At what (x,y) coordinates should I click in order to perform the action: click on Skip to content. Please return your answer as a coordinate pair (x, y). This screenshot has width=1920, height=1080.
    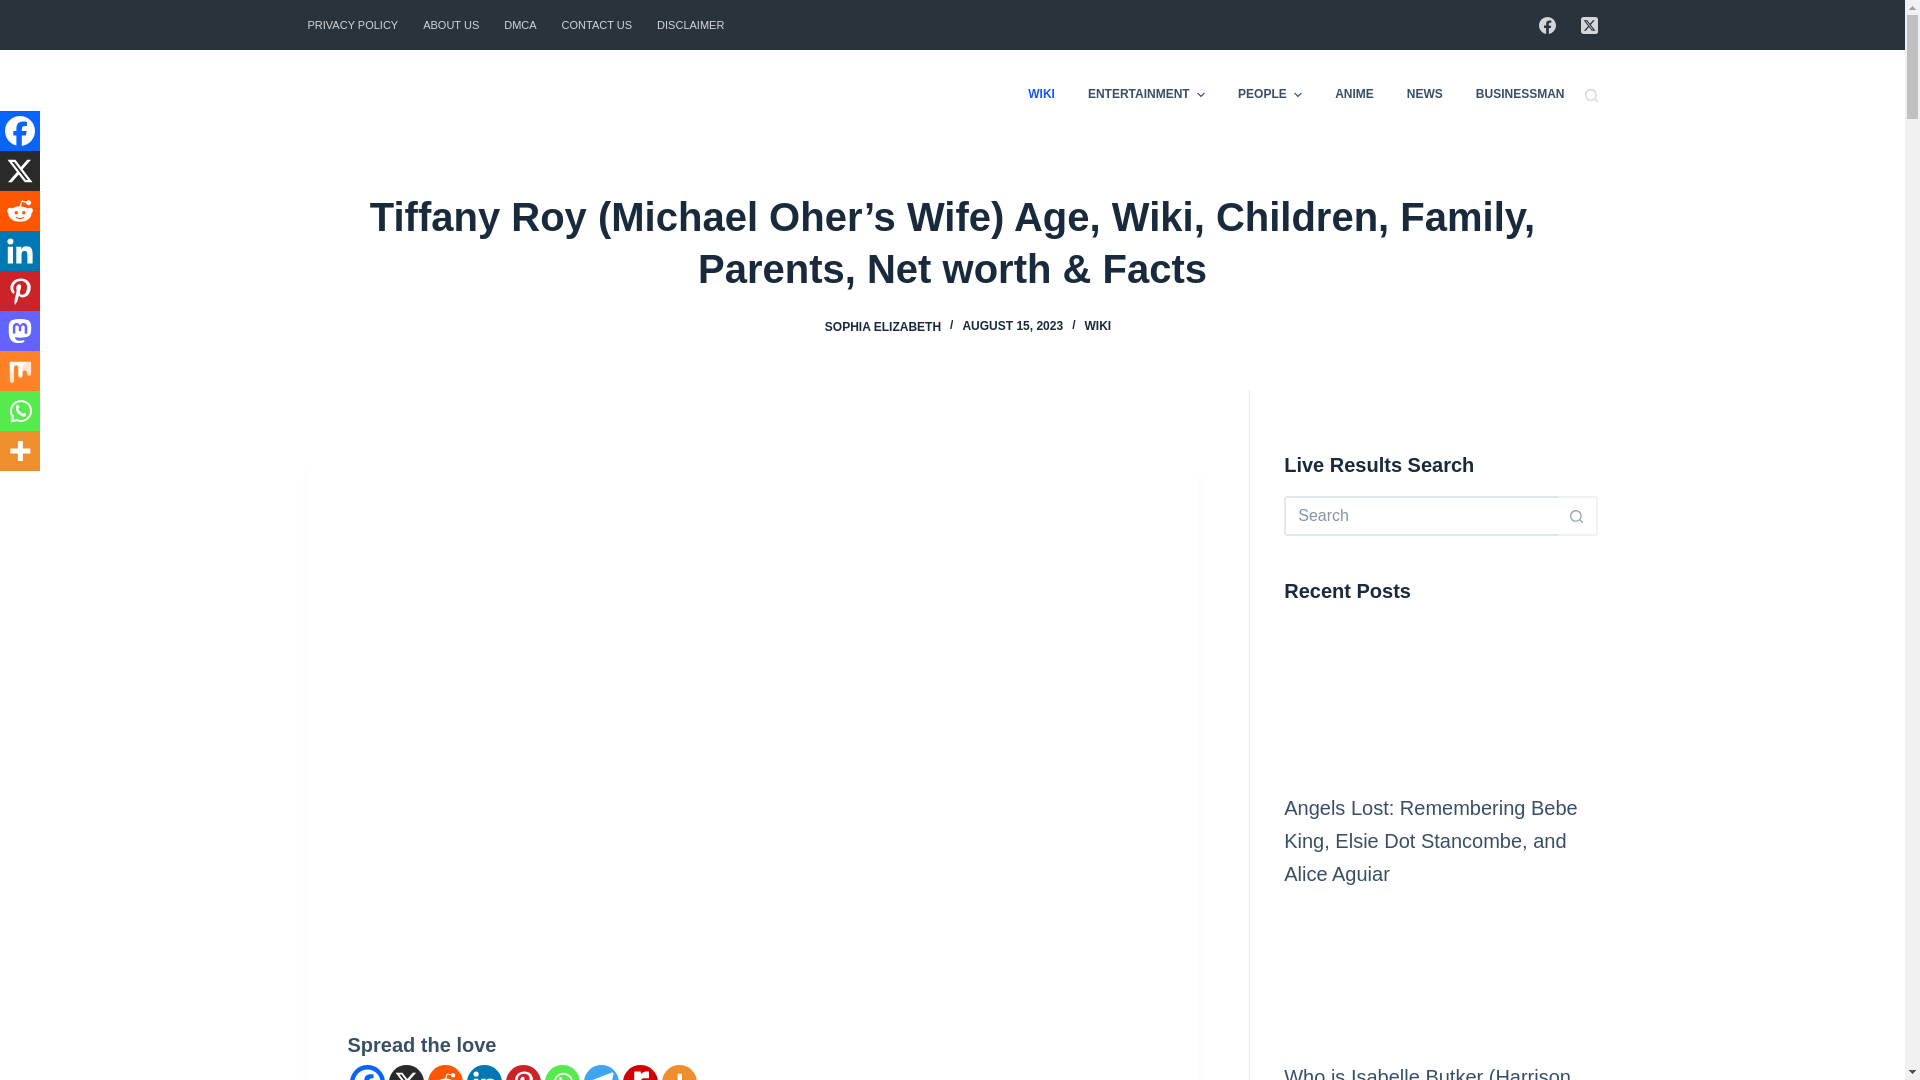
    Looking at the image, I should click on (20, 10).